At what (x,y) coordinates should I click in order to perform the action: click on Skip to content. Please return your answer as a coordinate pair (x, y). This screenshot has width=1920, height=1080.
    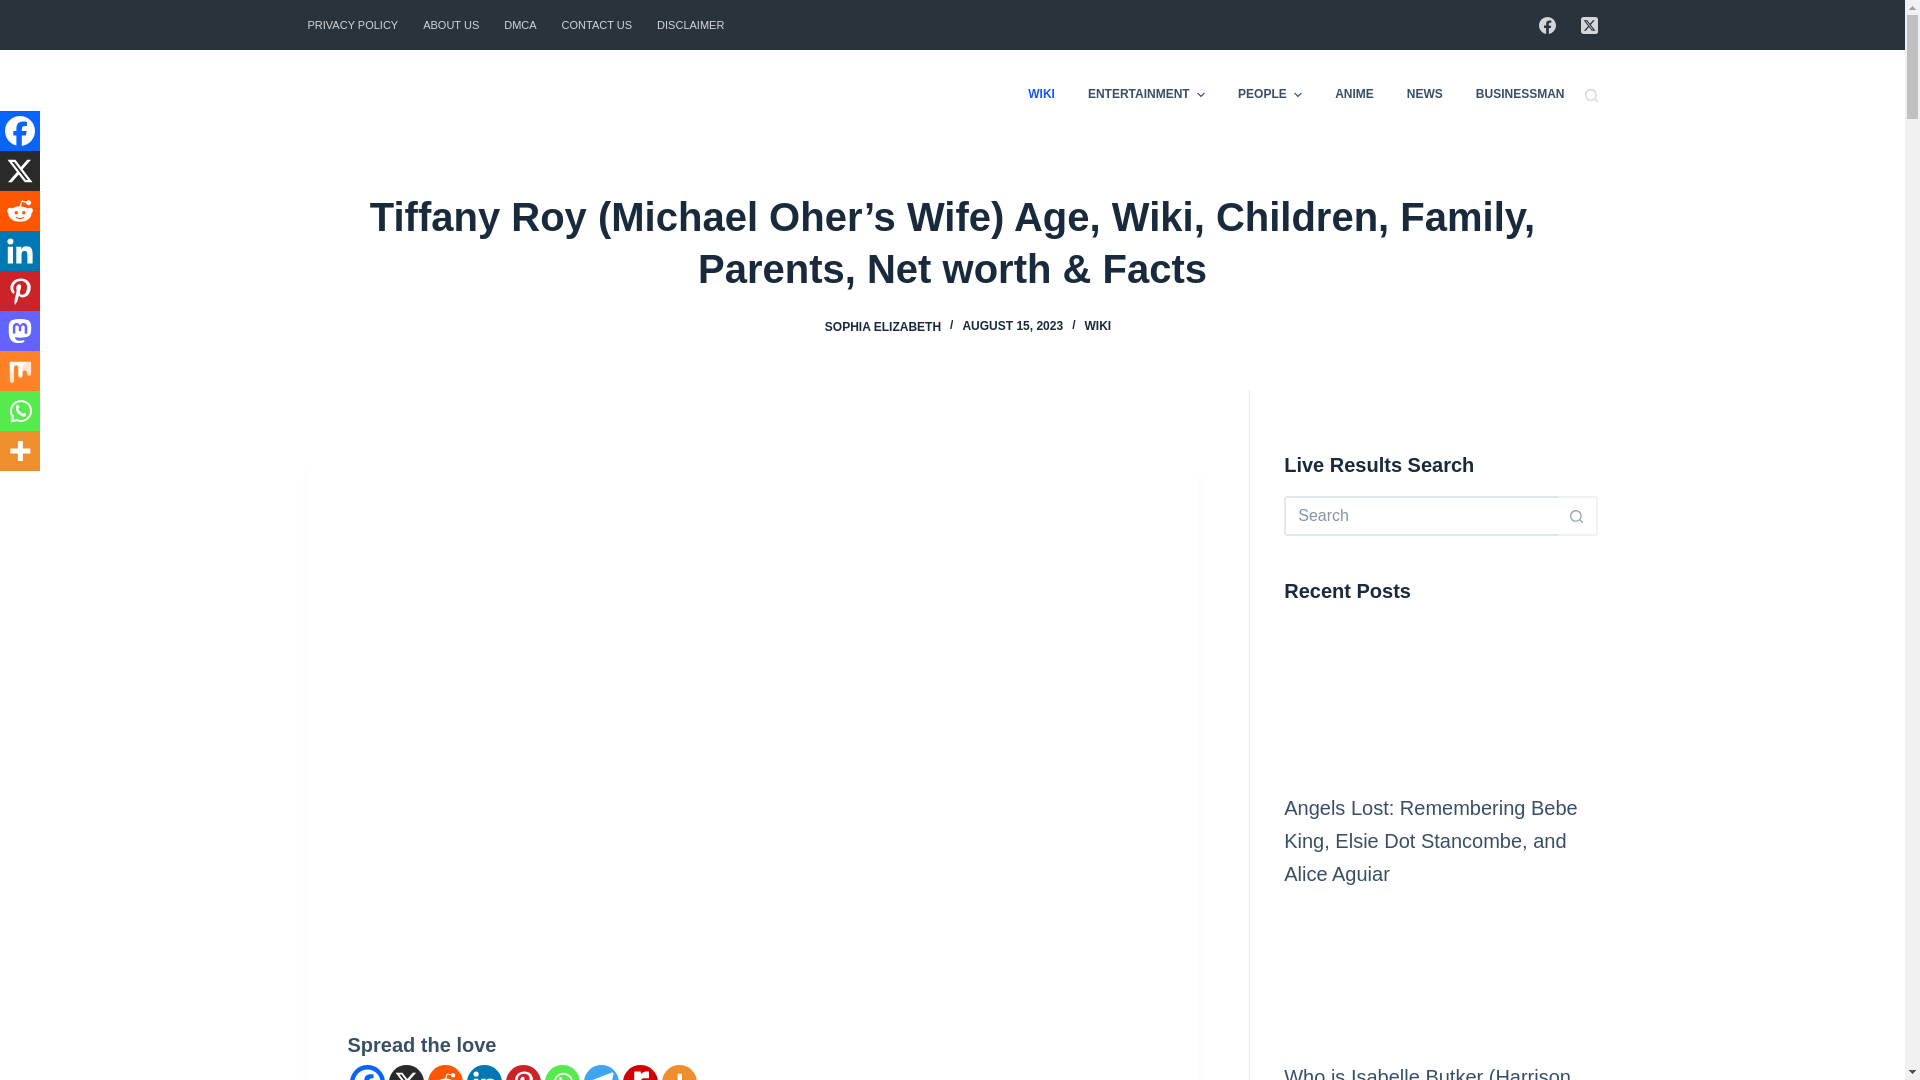
    Looking at the image, I should click on (20, 10).